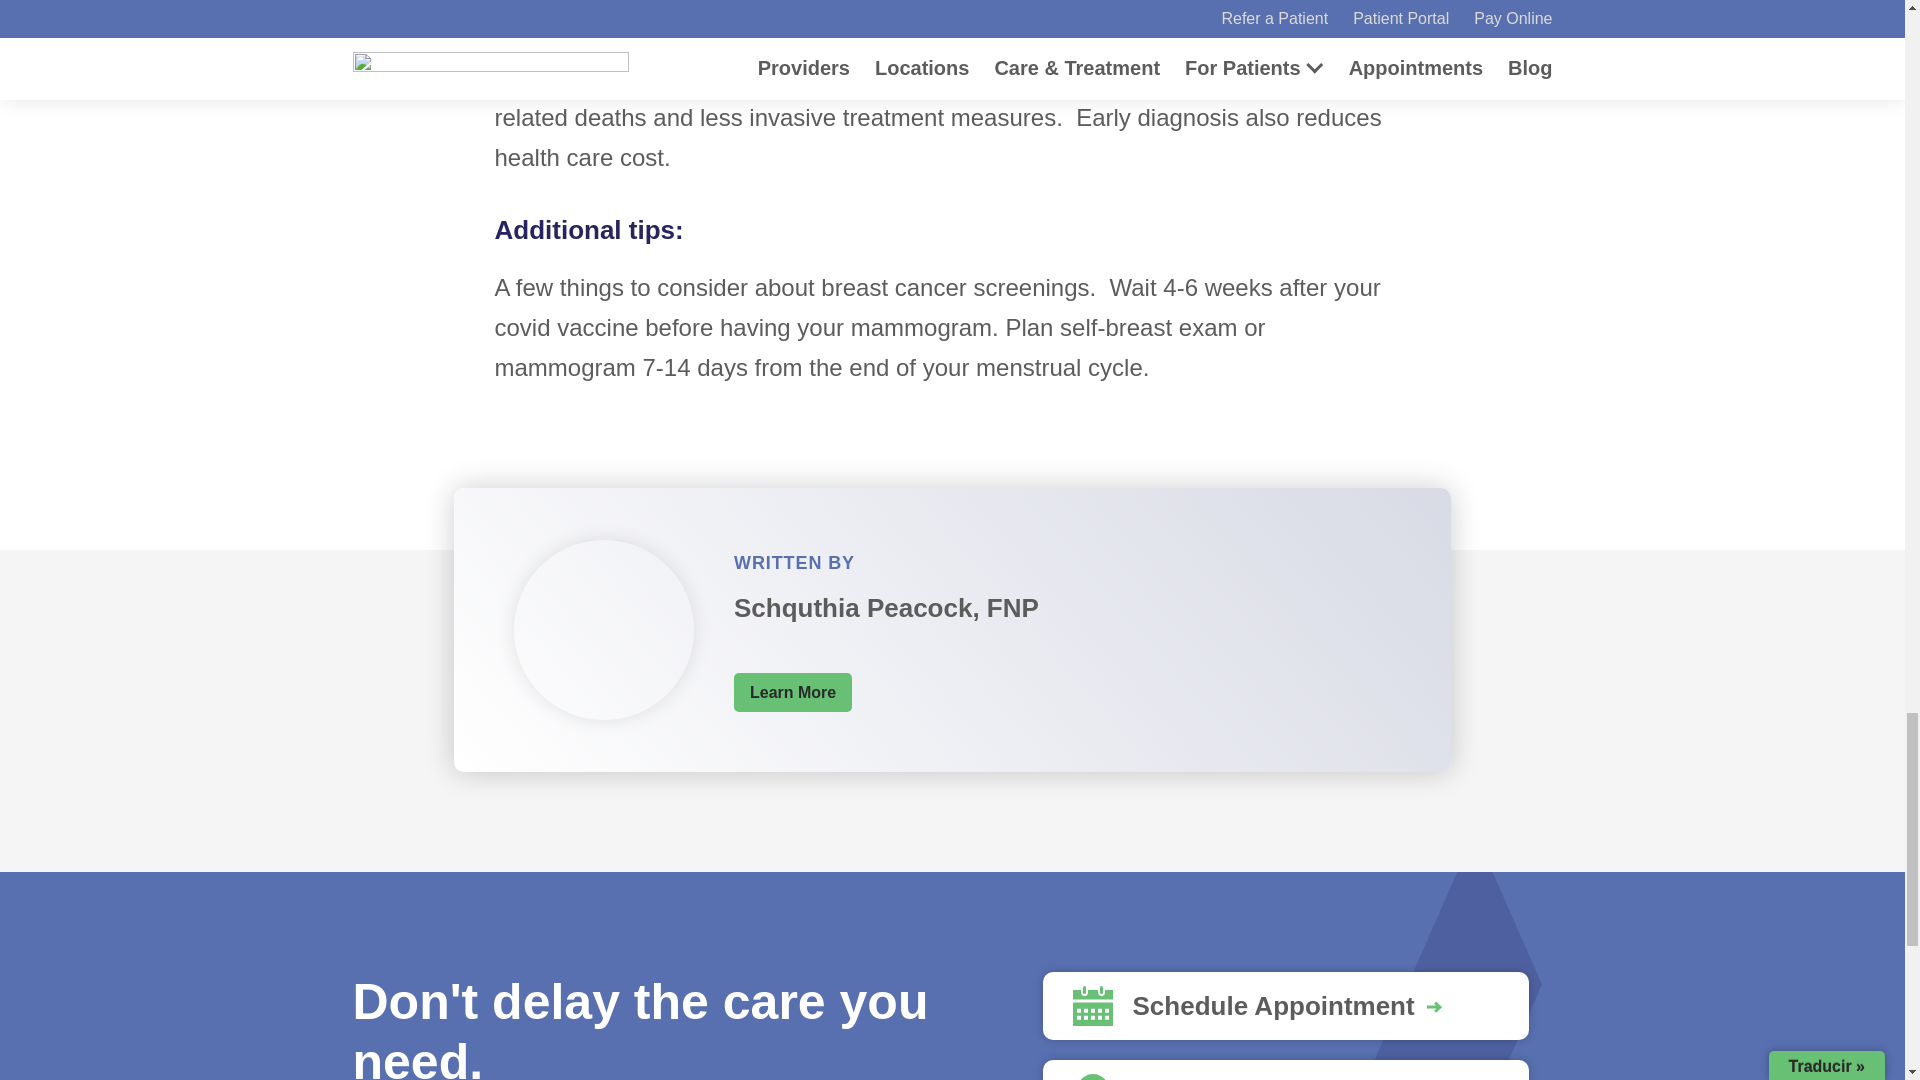  Describe the element at coordinates (1285, 1070) in the screenshot. I see `Find a Location` at that location.